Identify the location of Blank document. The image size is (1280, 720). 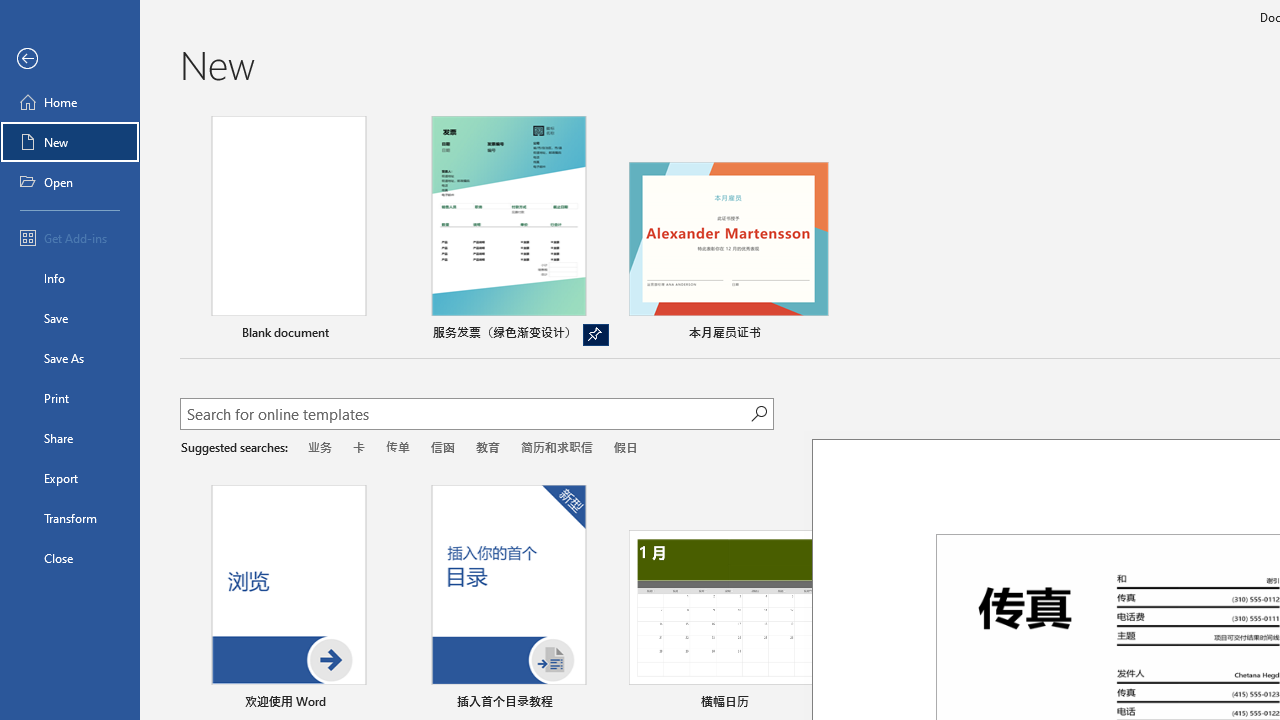
(288, 231).